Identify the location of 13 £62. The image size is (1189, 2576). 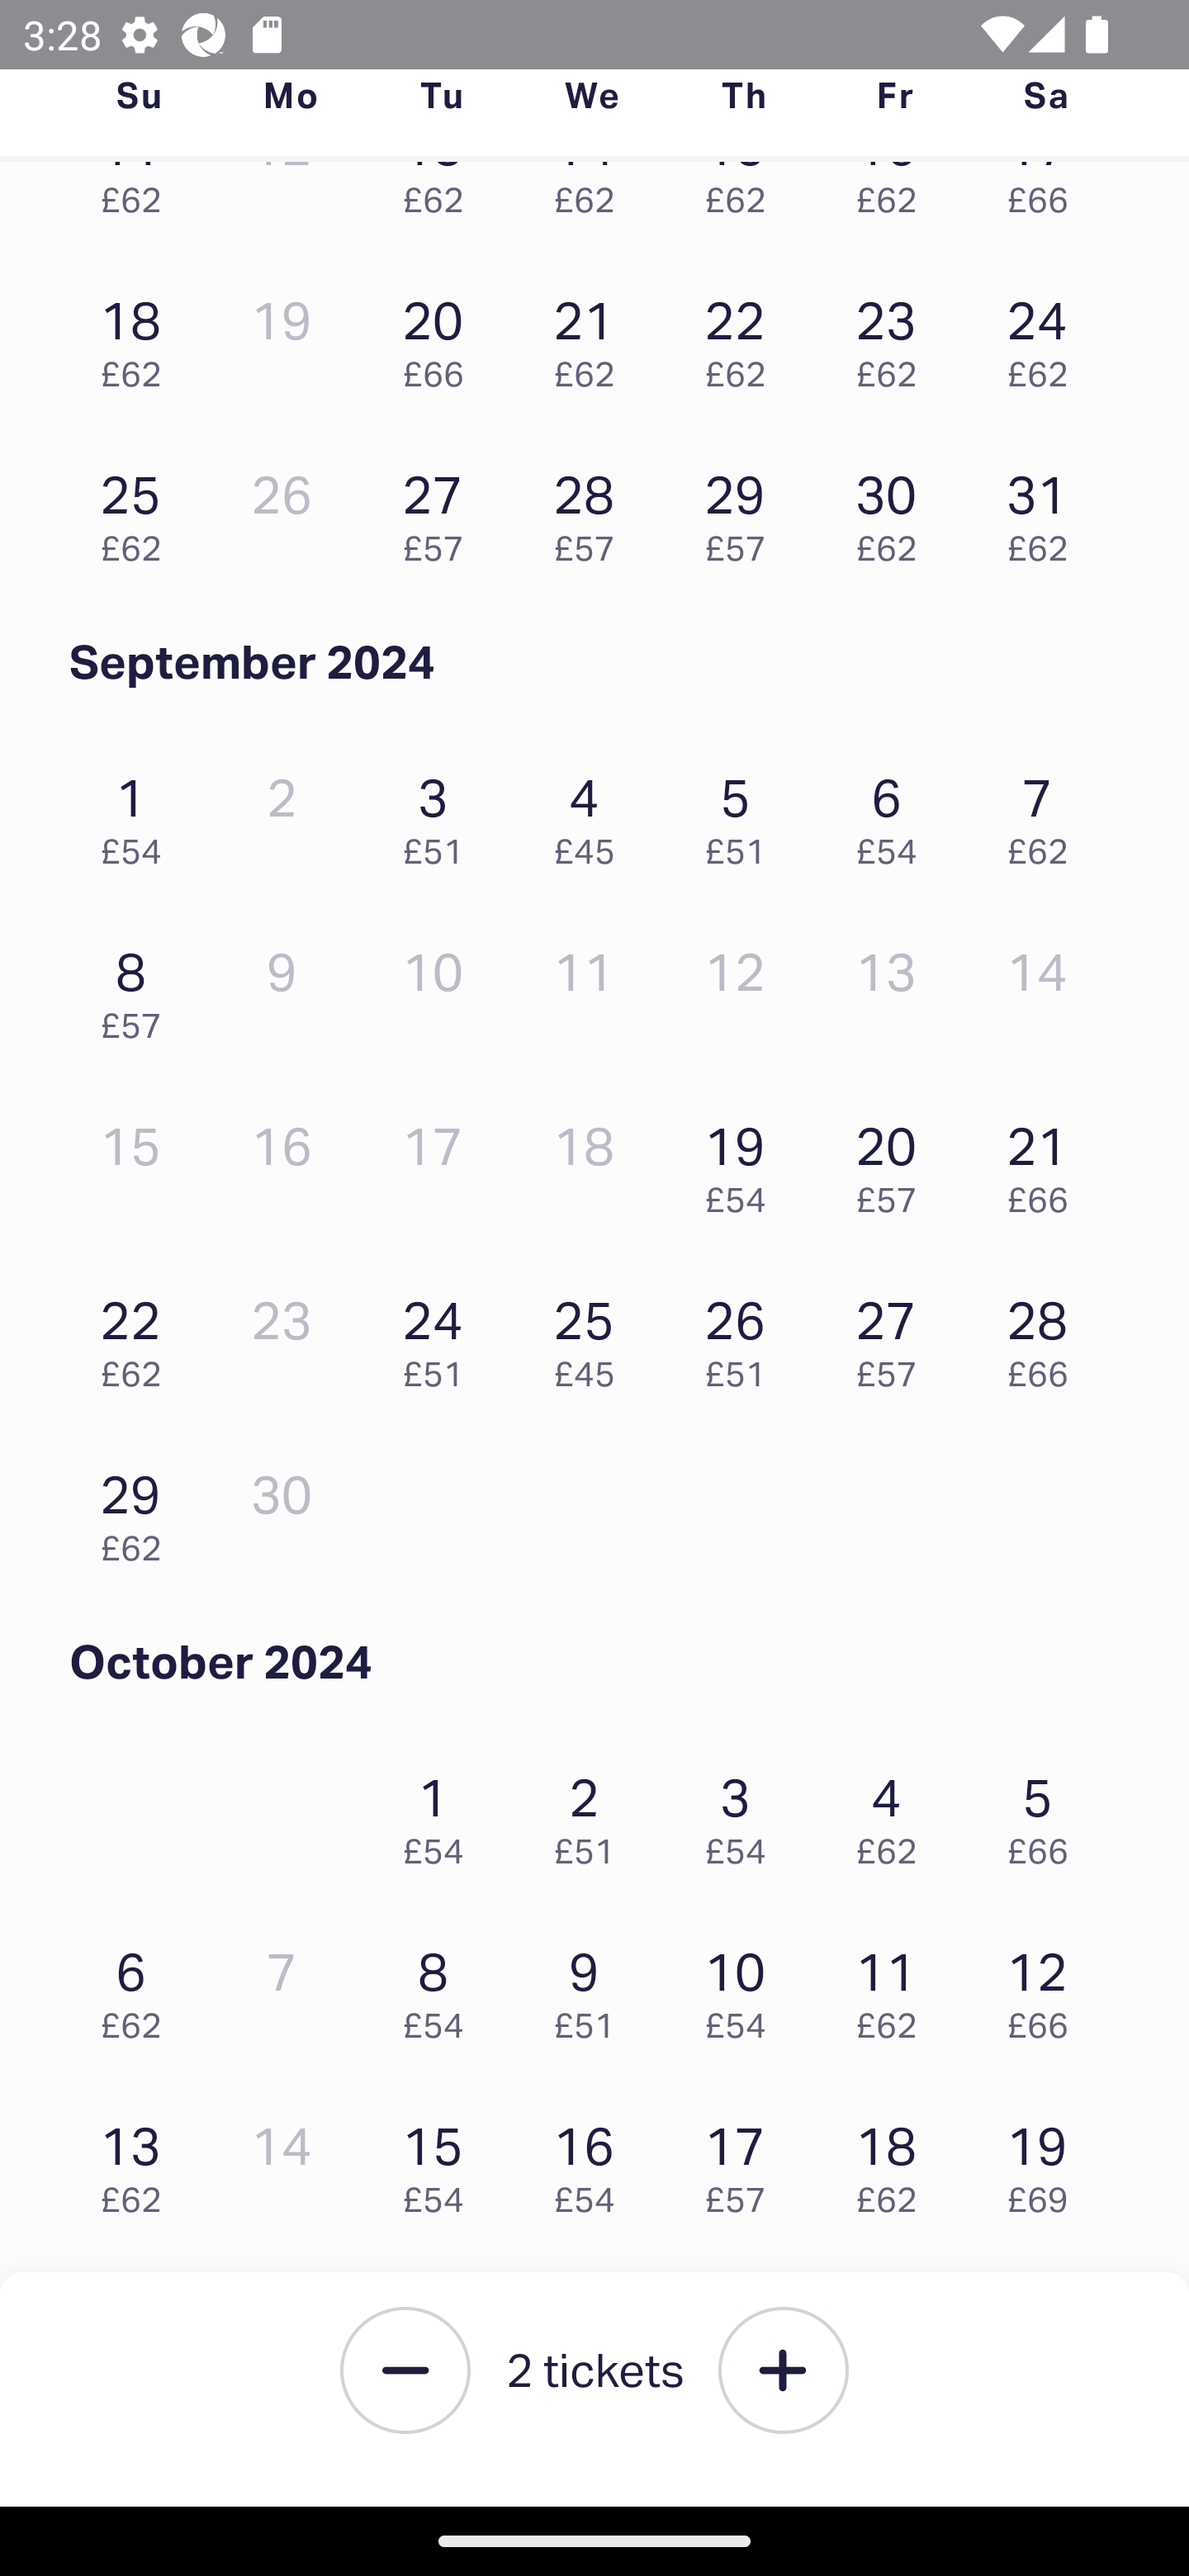
(139, 2162).